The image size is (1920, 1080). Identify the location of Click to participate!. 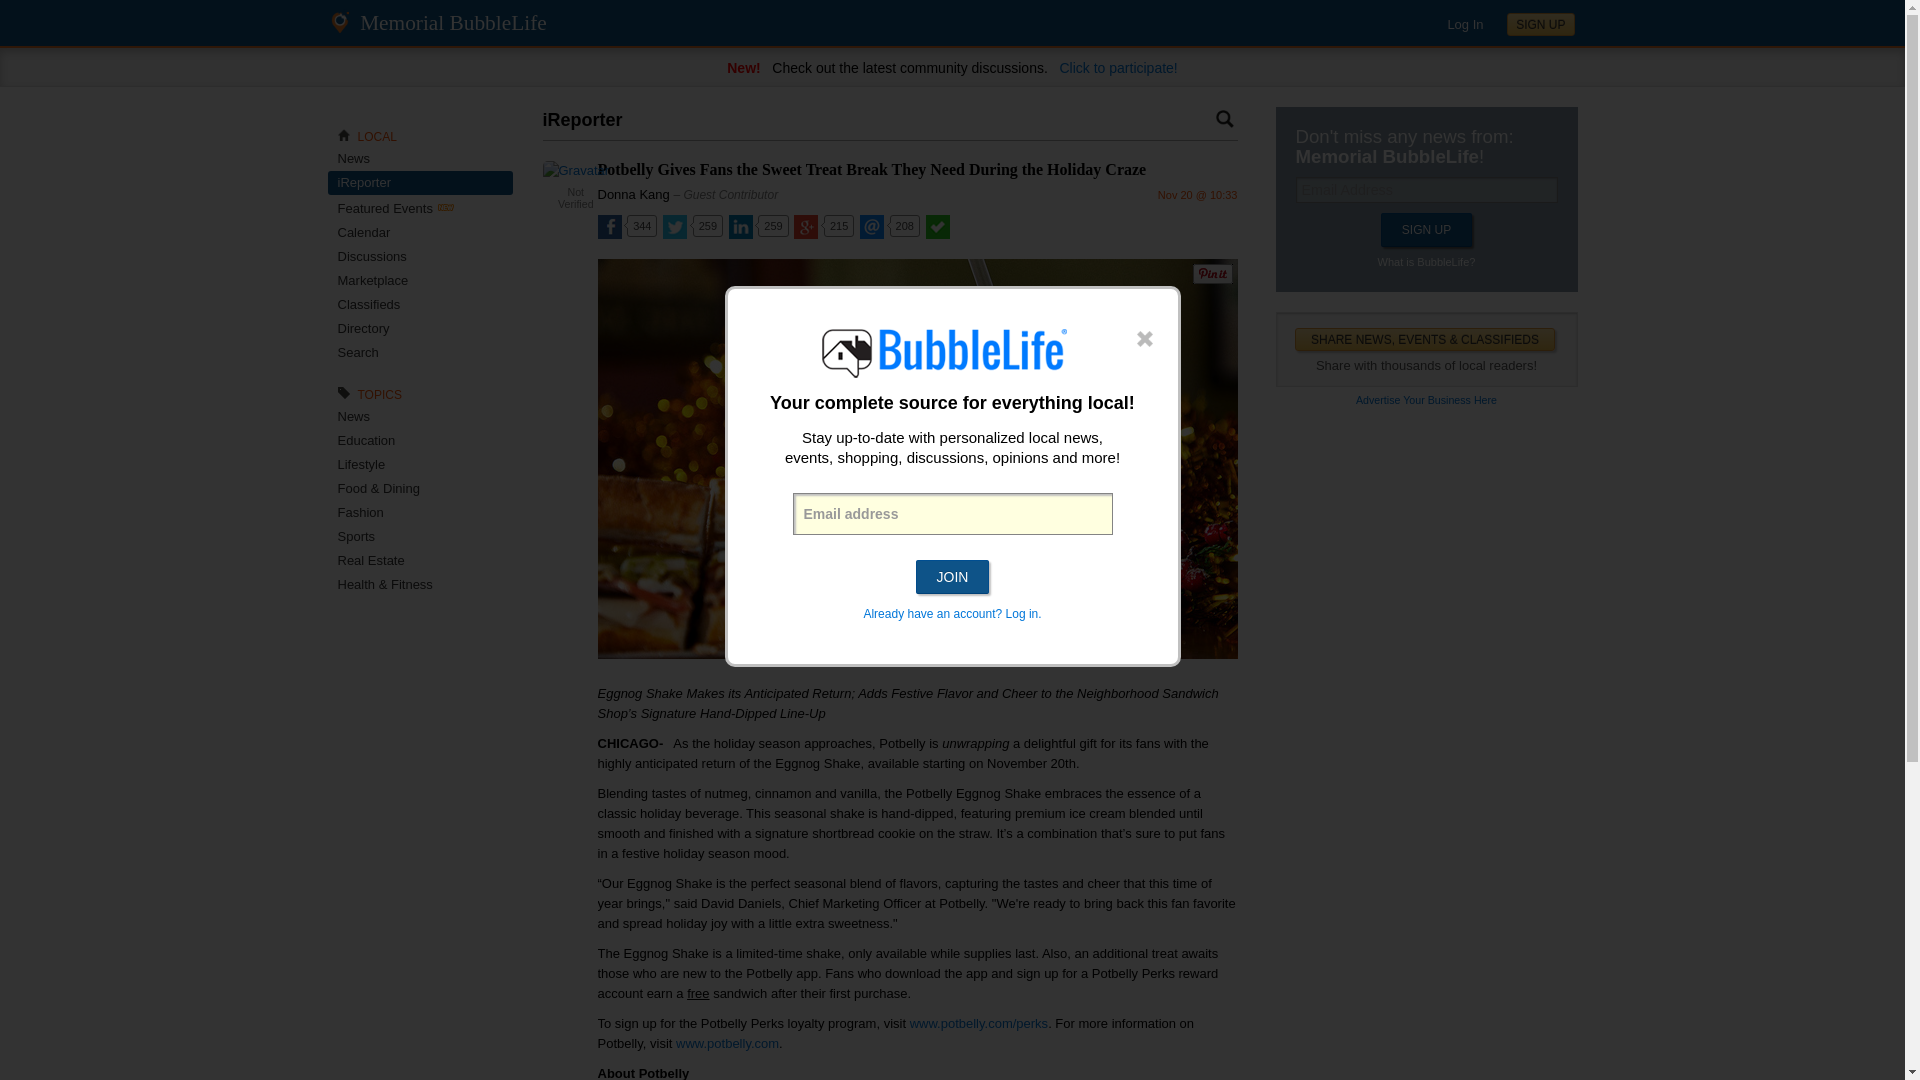
(1118, 68).